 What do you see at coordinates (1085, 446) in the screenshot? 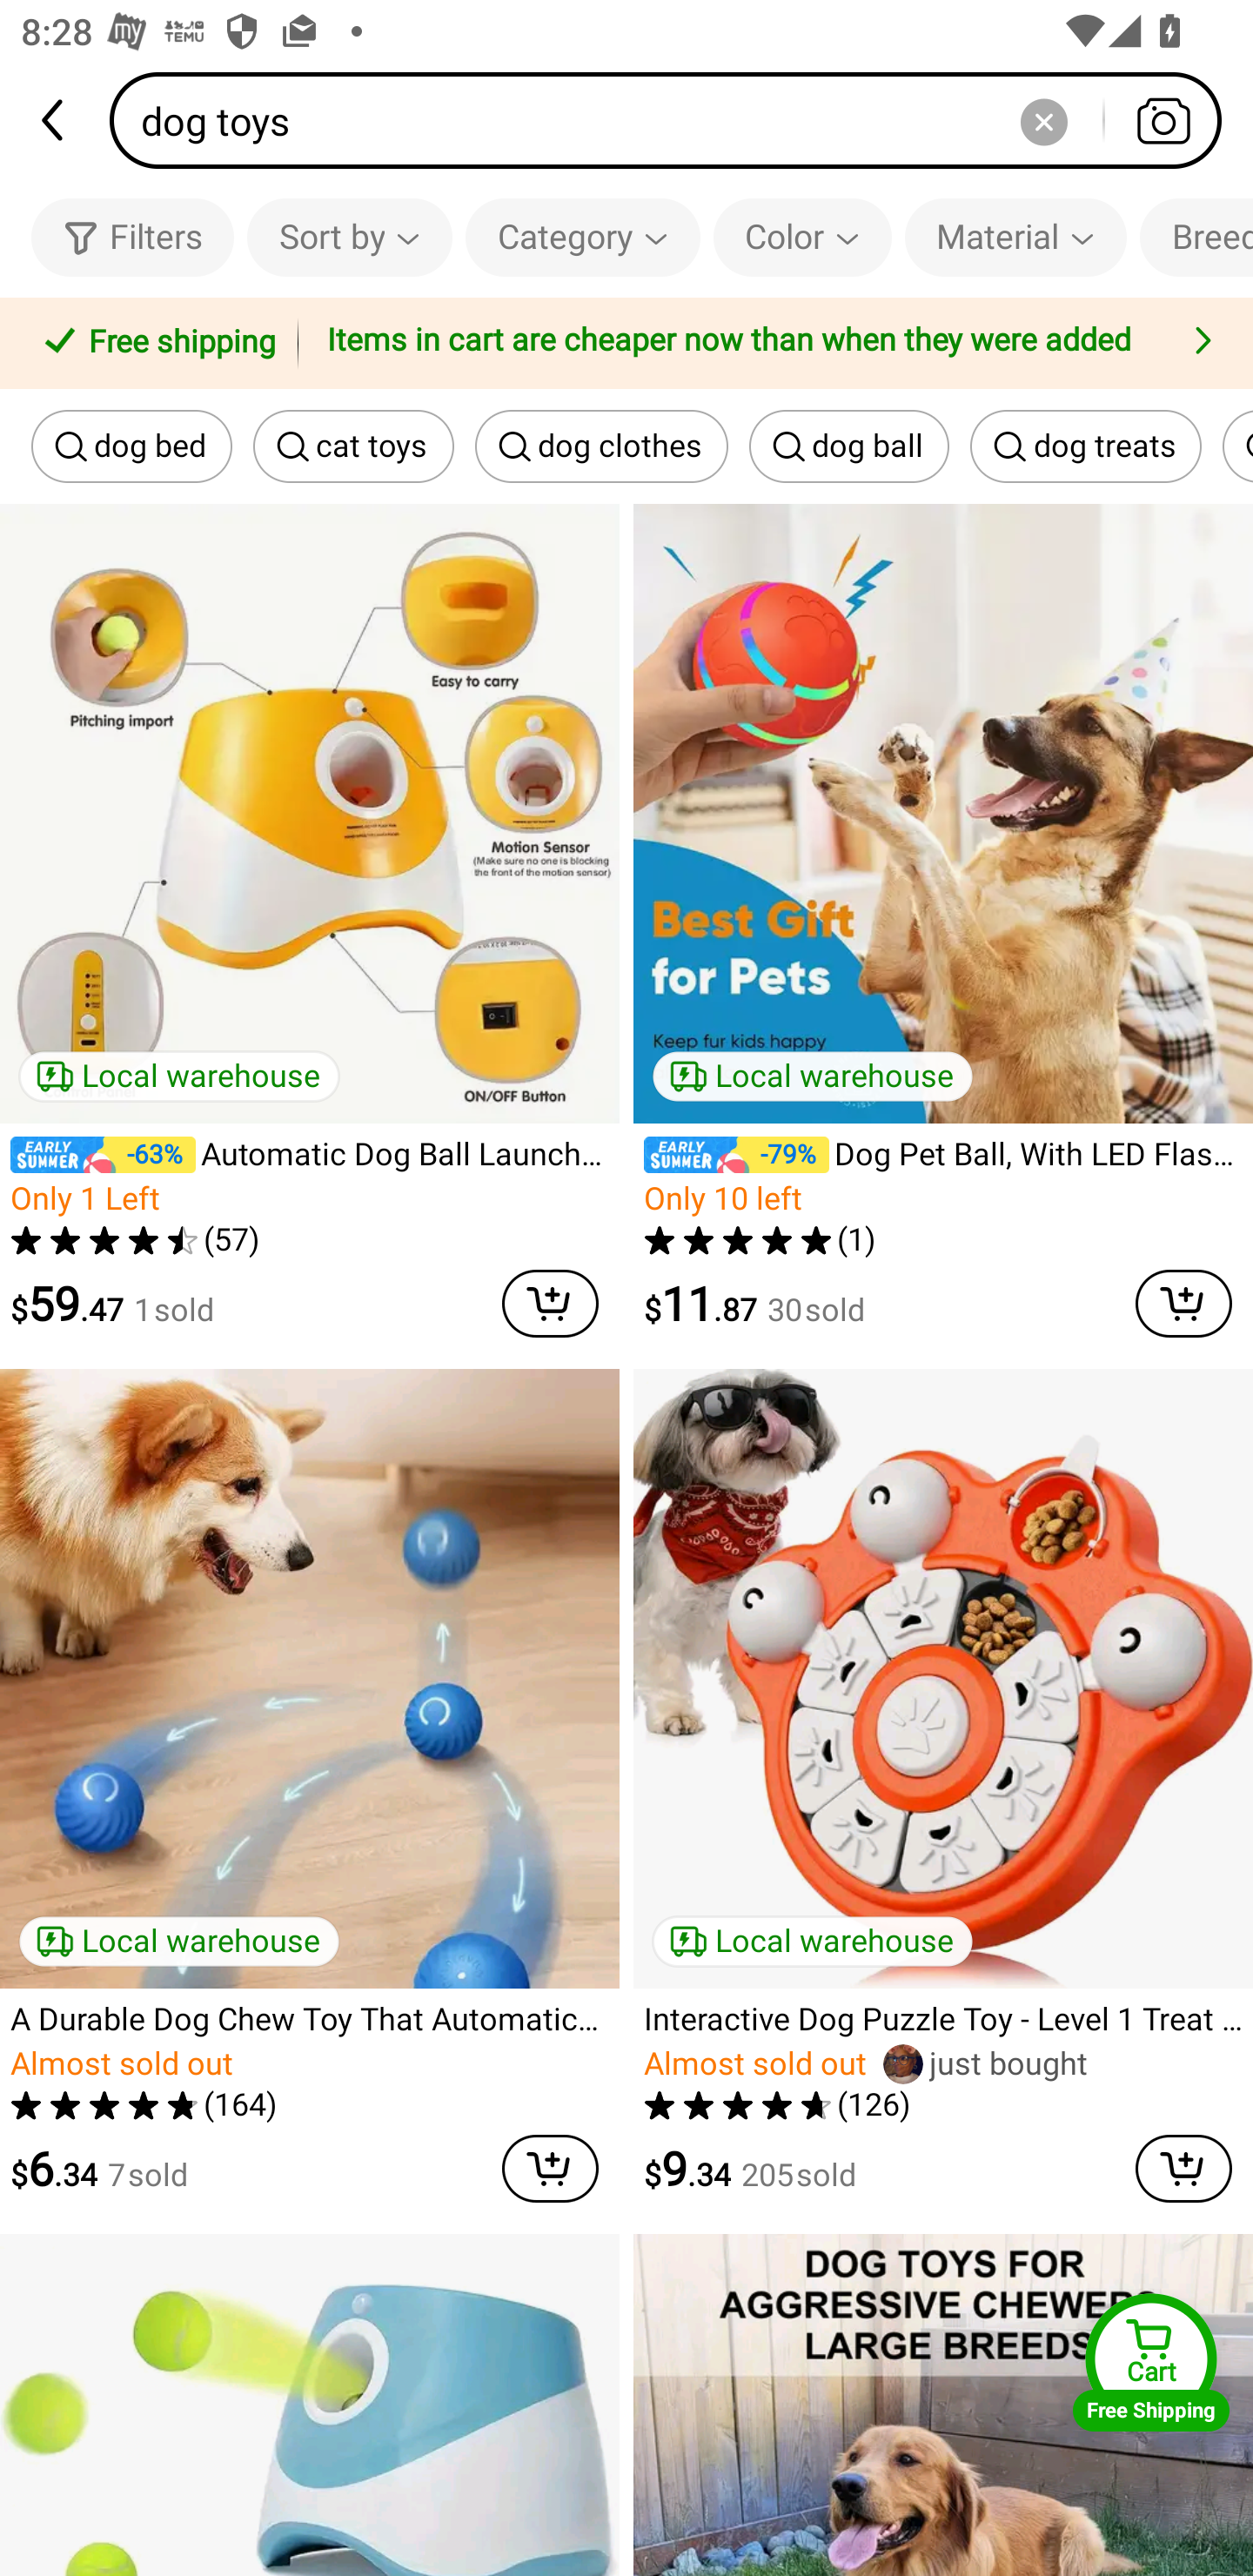
I see `dog treats` at bounding box center [1085, 446].